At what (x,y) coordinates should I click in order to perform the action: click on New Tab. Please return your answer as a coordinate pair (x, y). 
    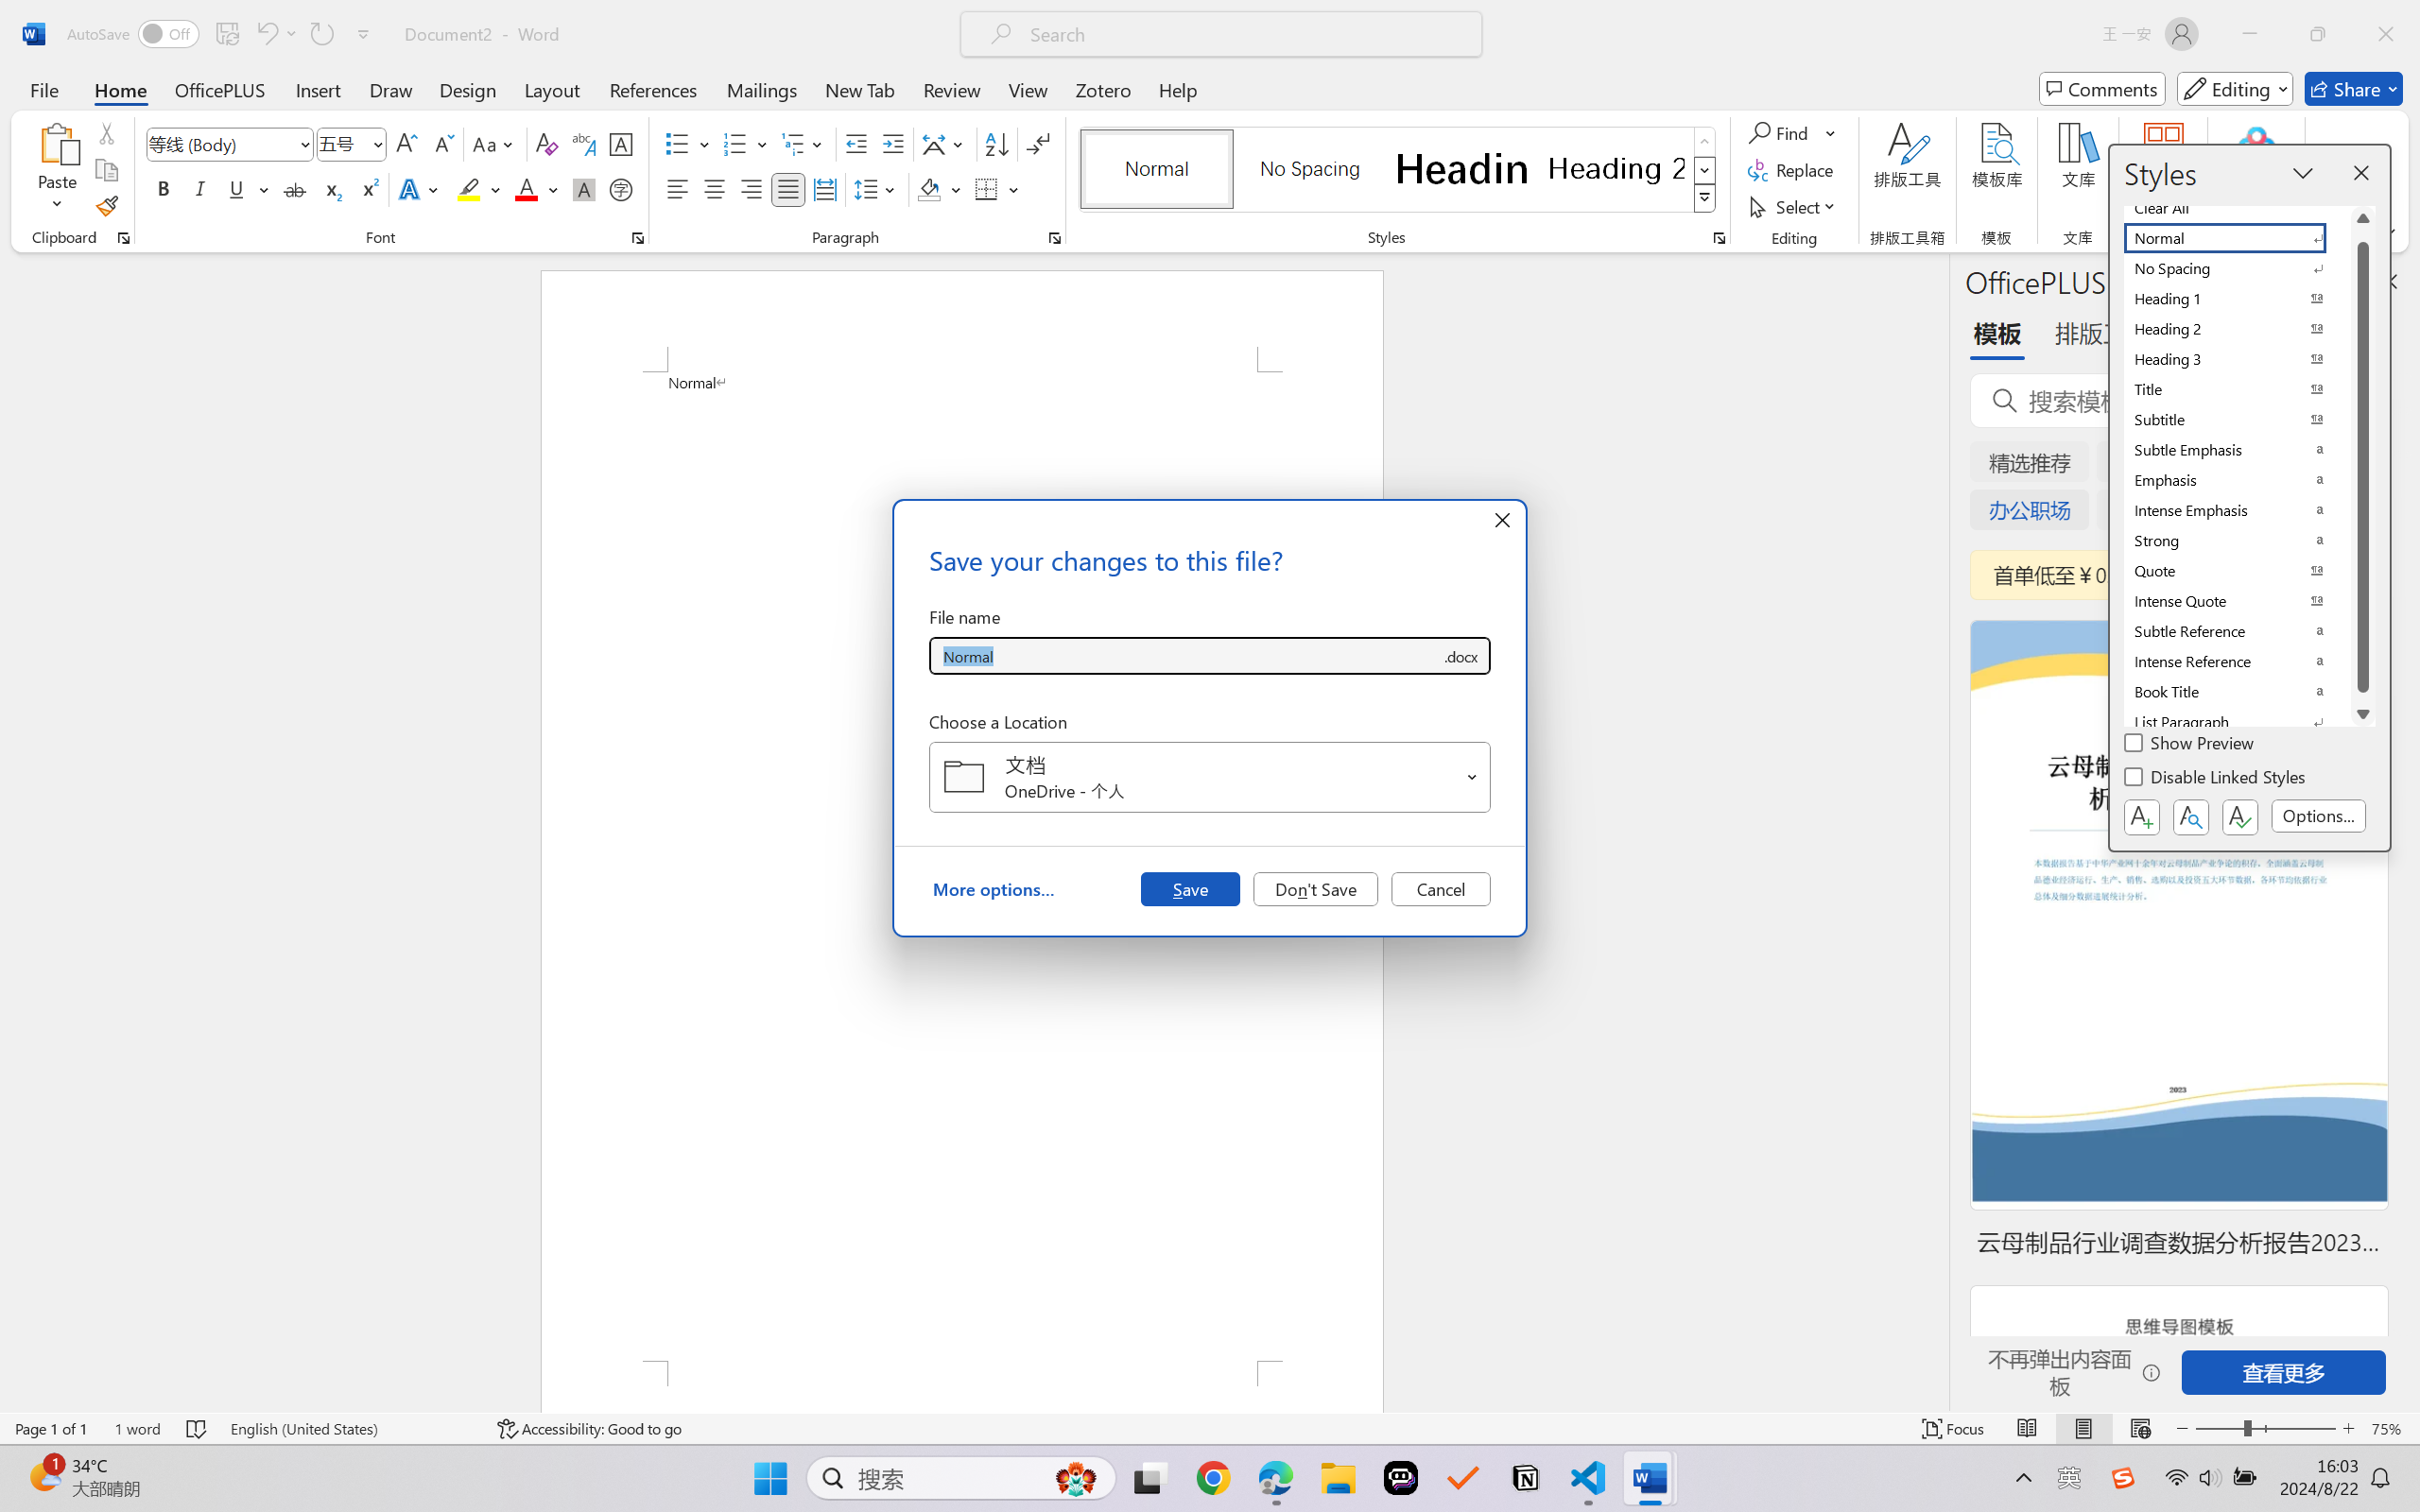
    Looking at the image, I should click on (860, 89).